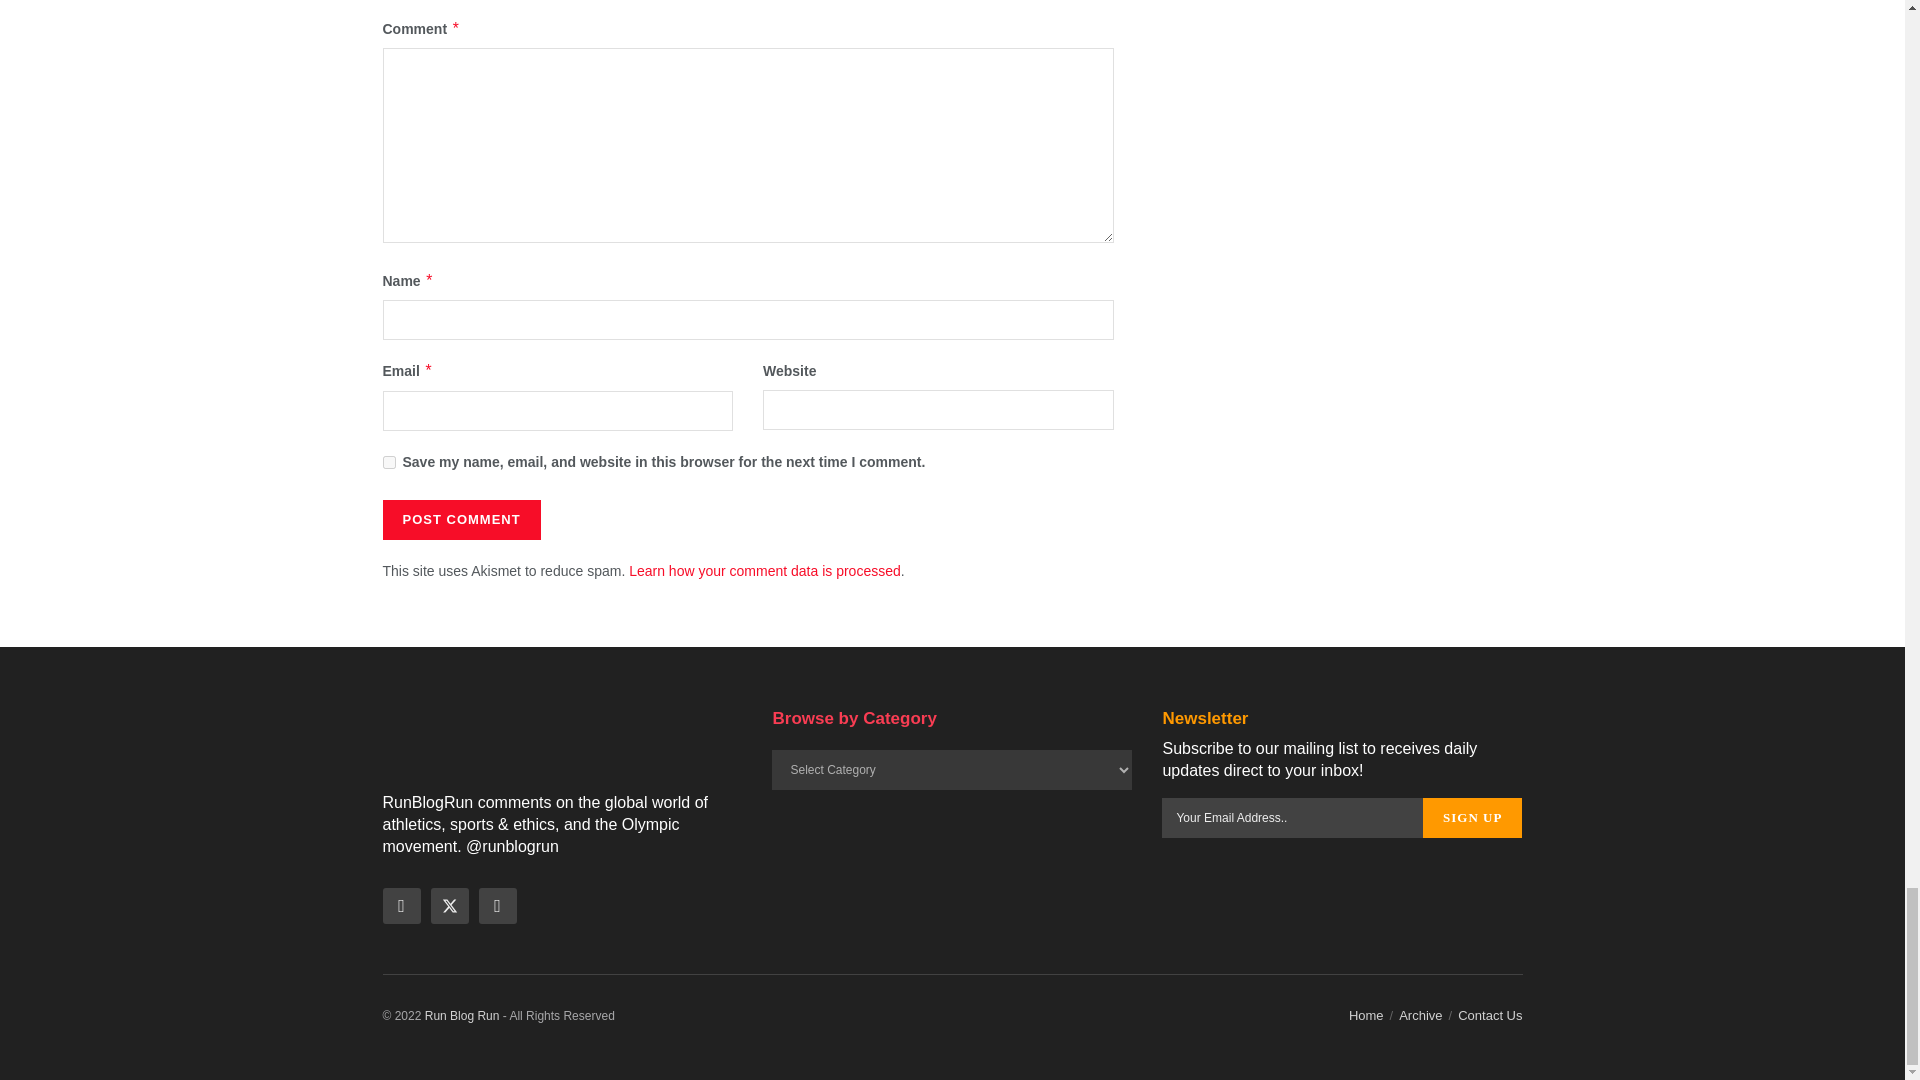 The image size is (1920, 1080). What do you see at coordinates (1472, 818) in the screenshot?
I see `SIGN UP` at bounding box center [1472, 818].